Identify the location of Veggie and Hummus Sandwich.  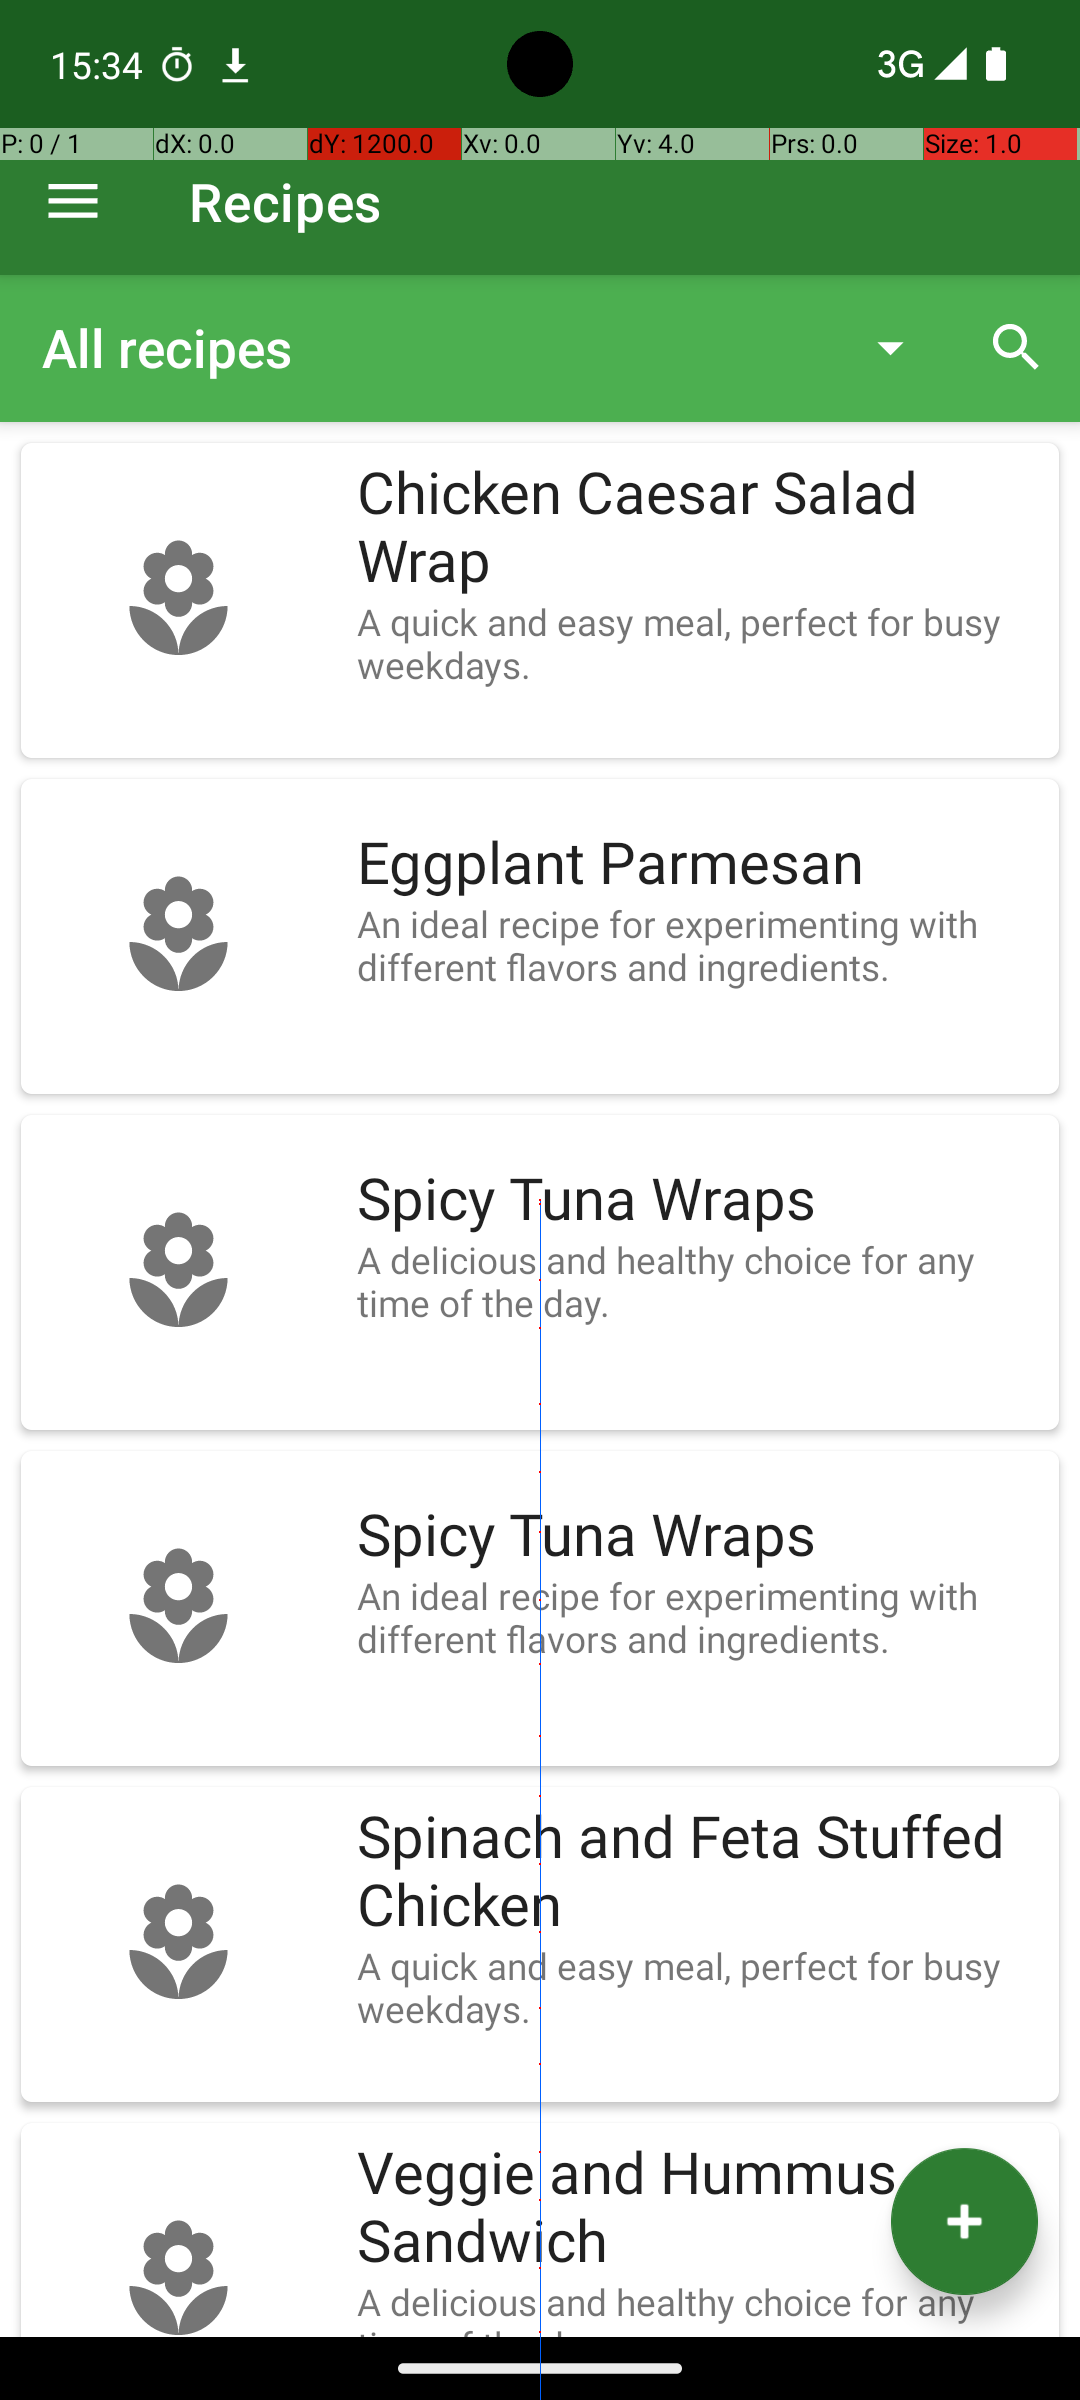
(698, 2208).